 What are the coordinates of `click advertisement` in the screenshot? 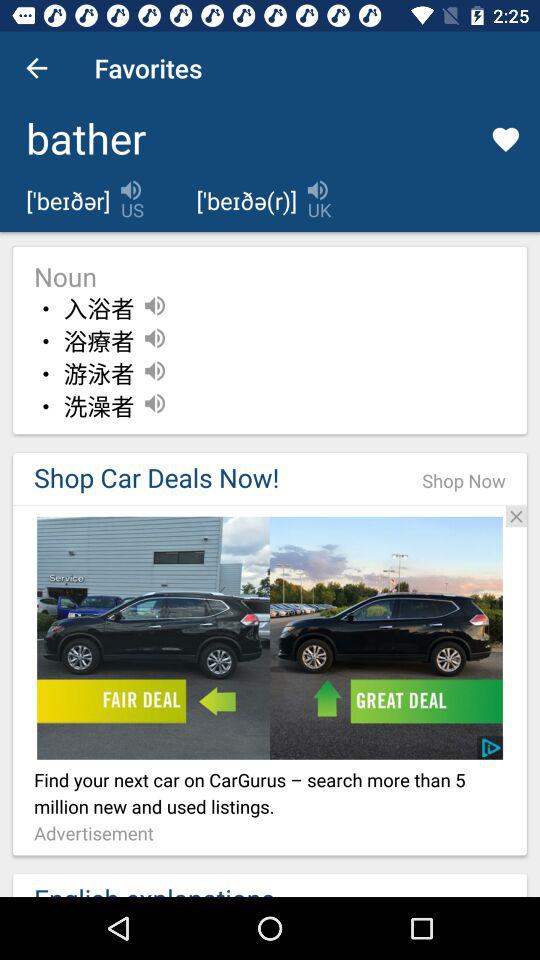 It's located at (270, 505).